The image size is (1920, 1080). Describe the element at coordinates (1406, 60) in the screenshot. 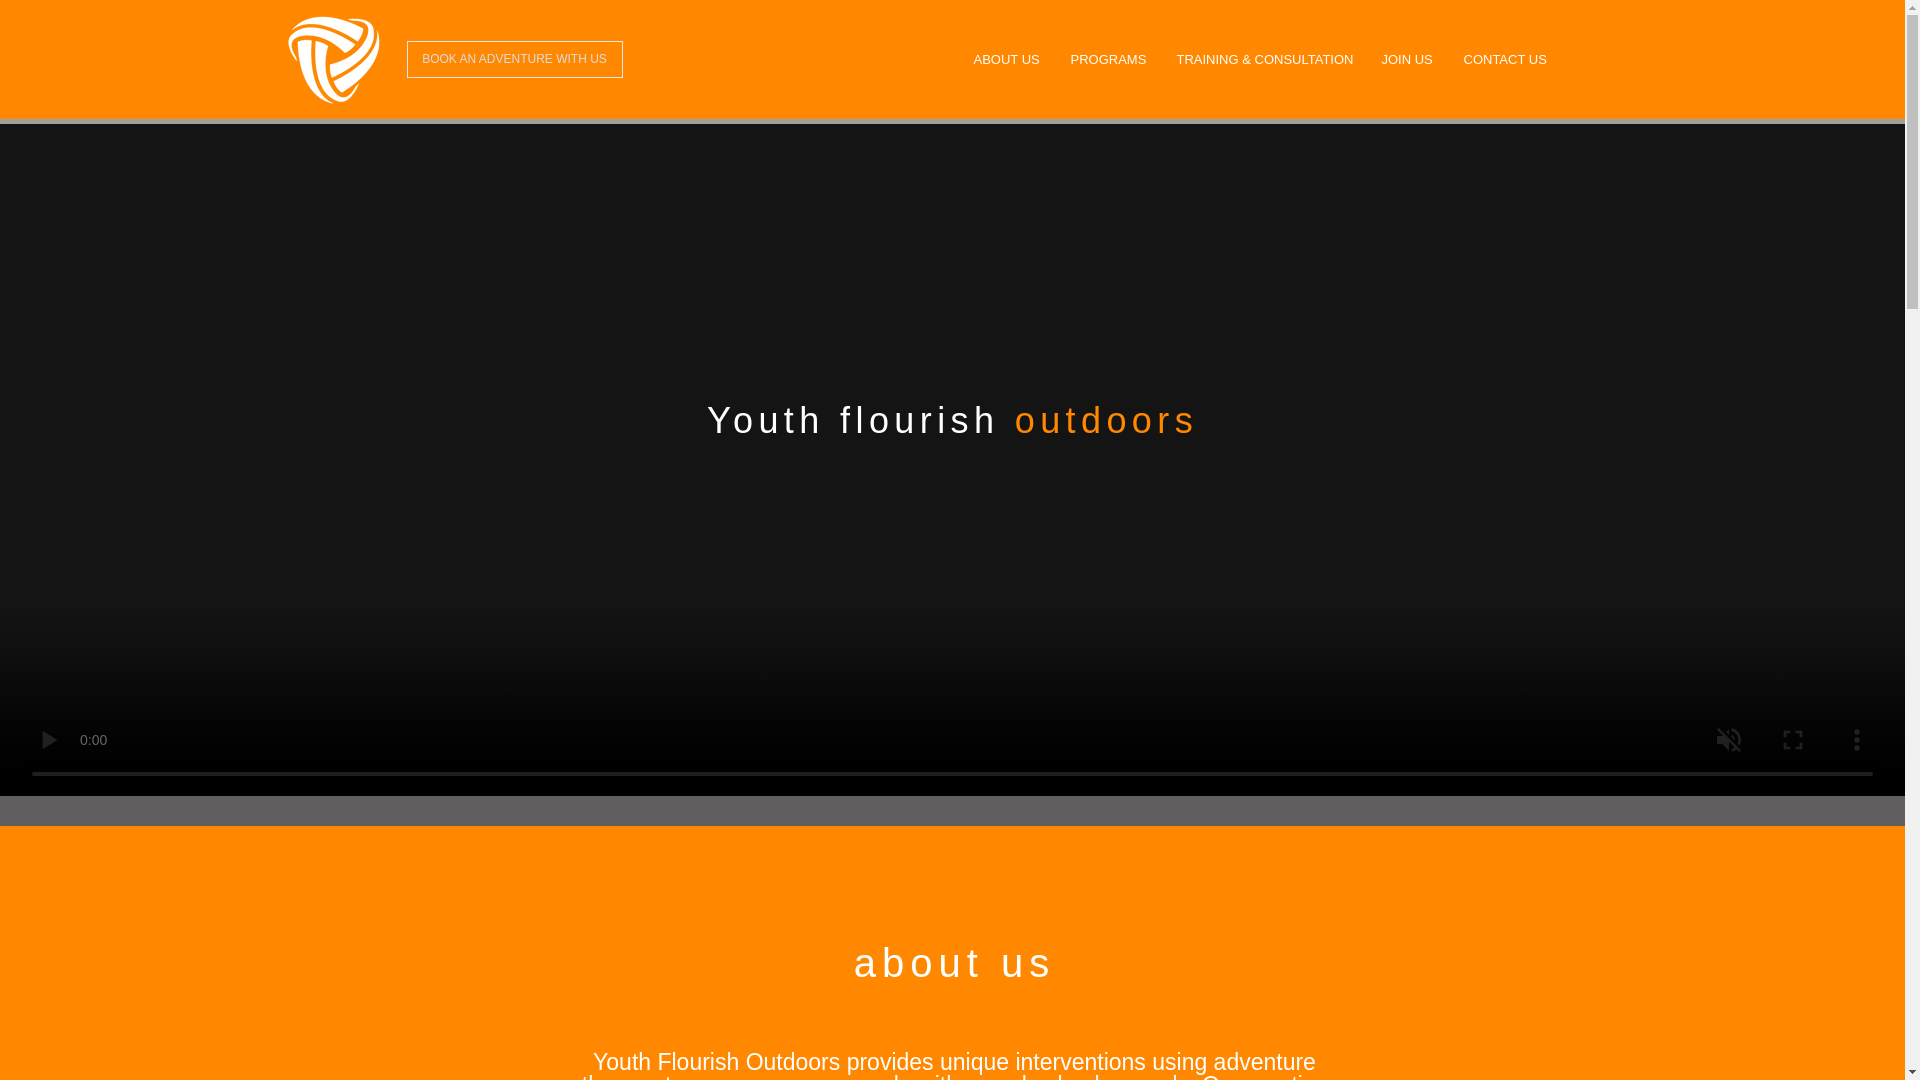

I see `JOIN US` at that location.